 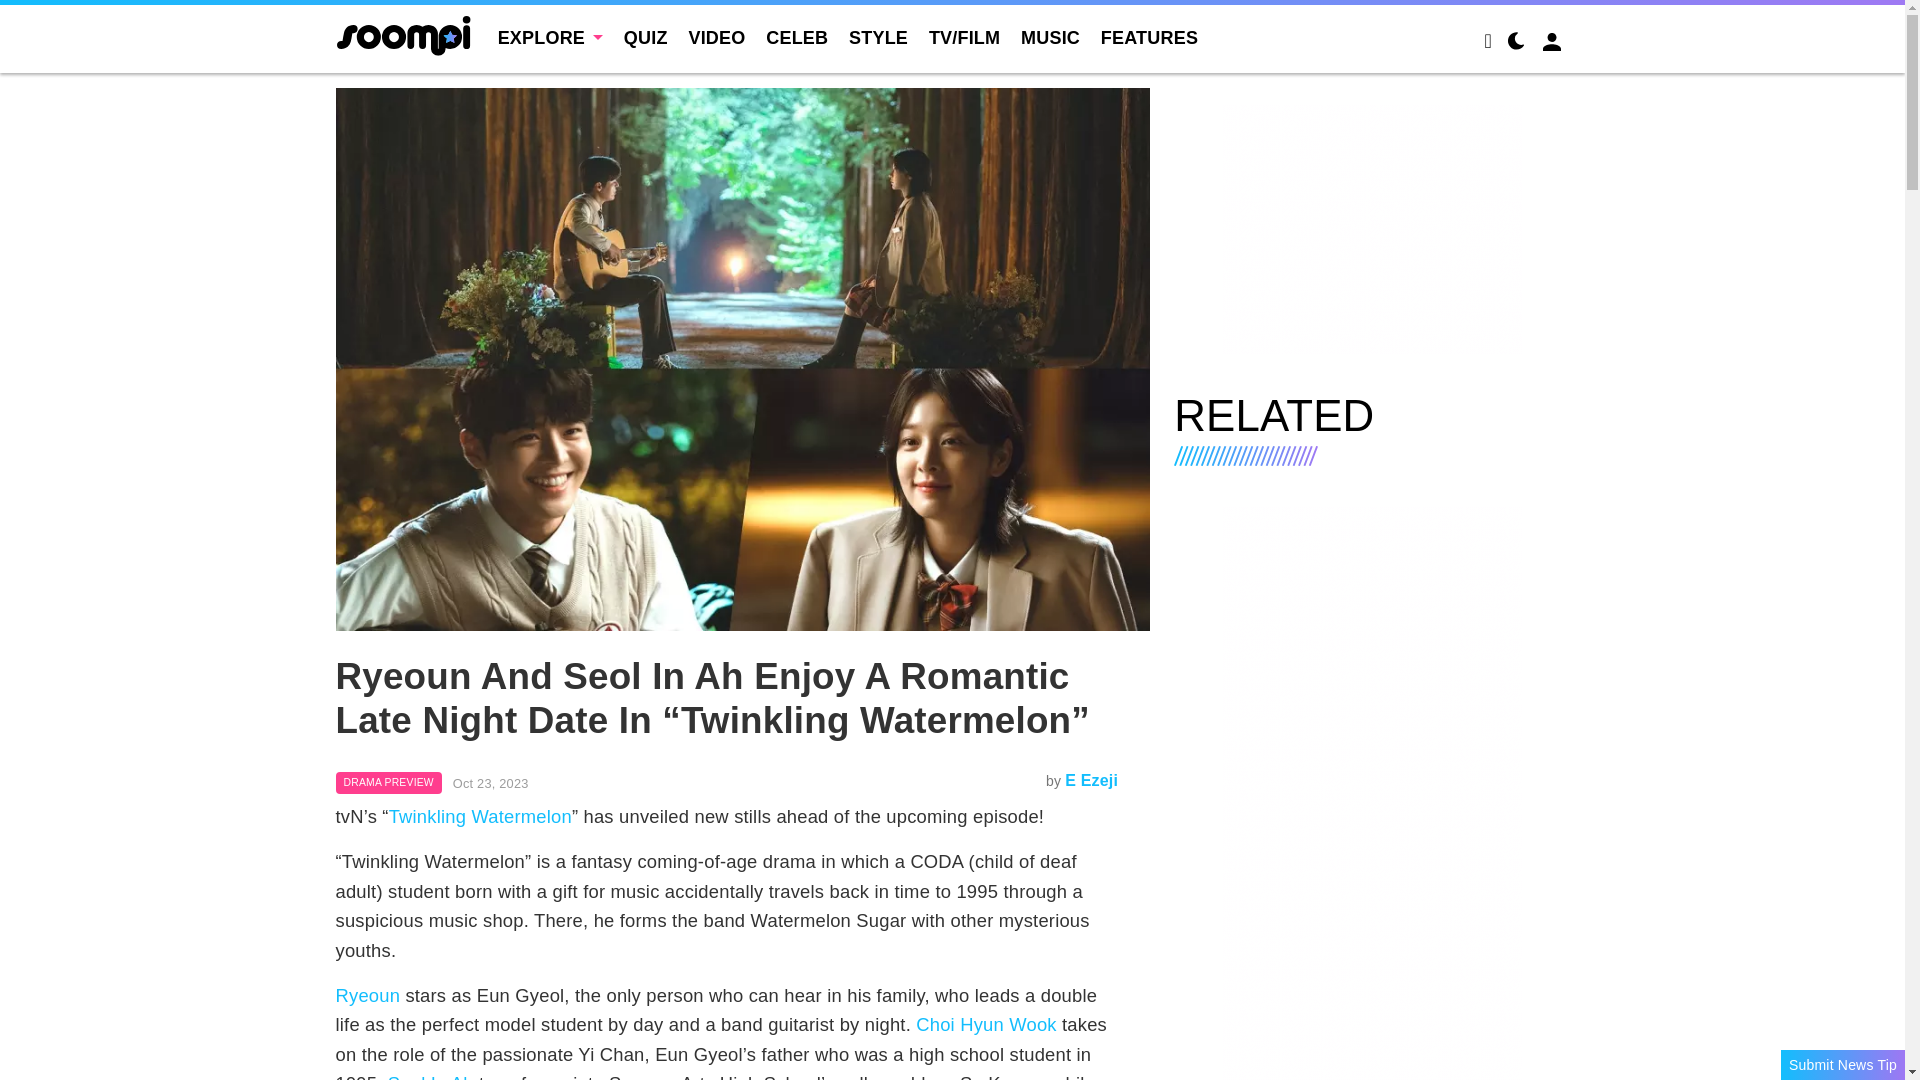 I want to click on STYLE, so click(x=878, y=38).